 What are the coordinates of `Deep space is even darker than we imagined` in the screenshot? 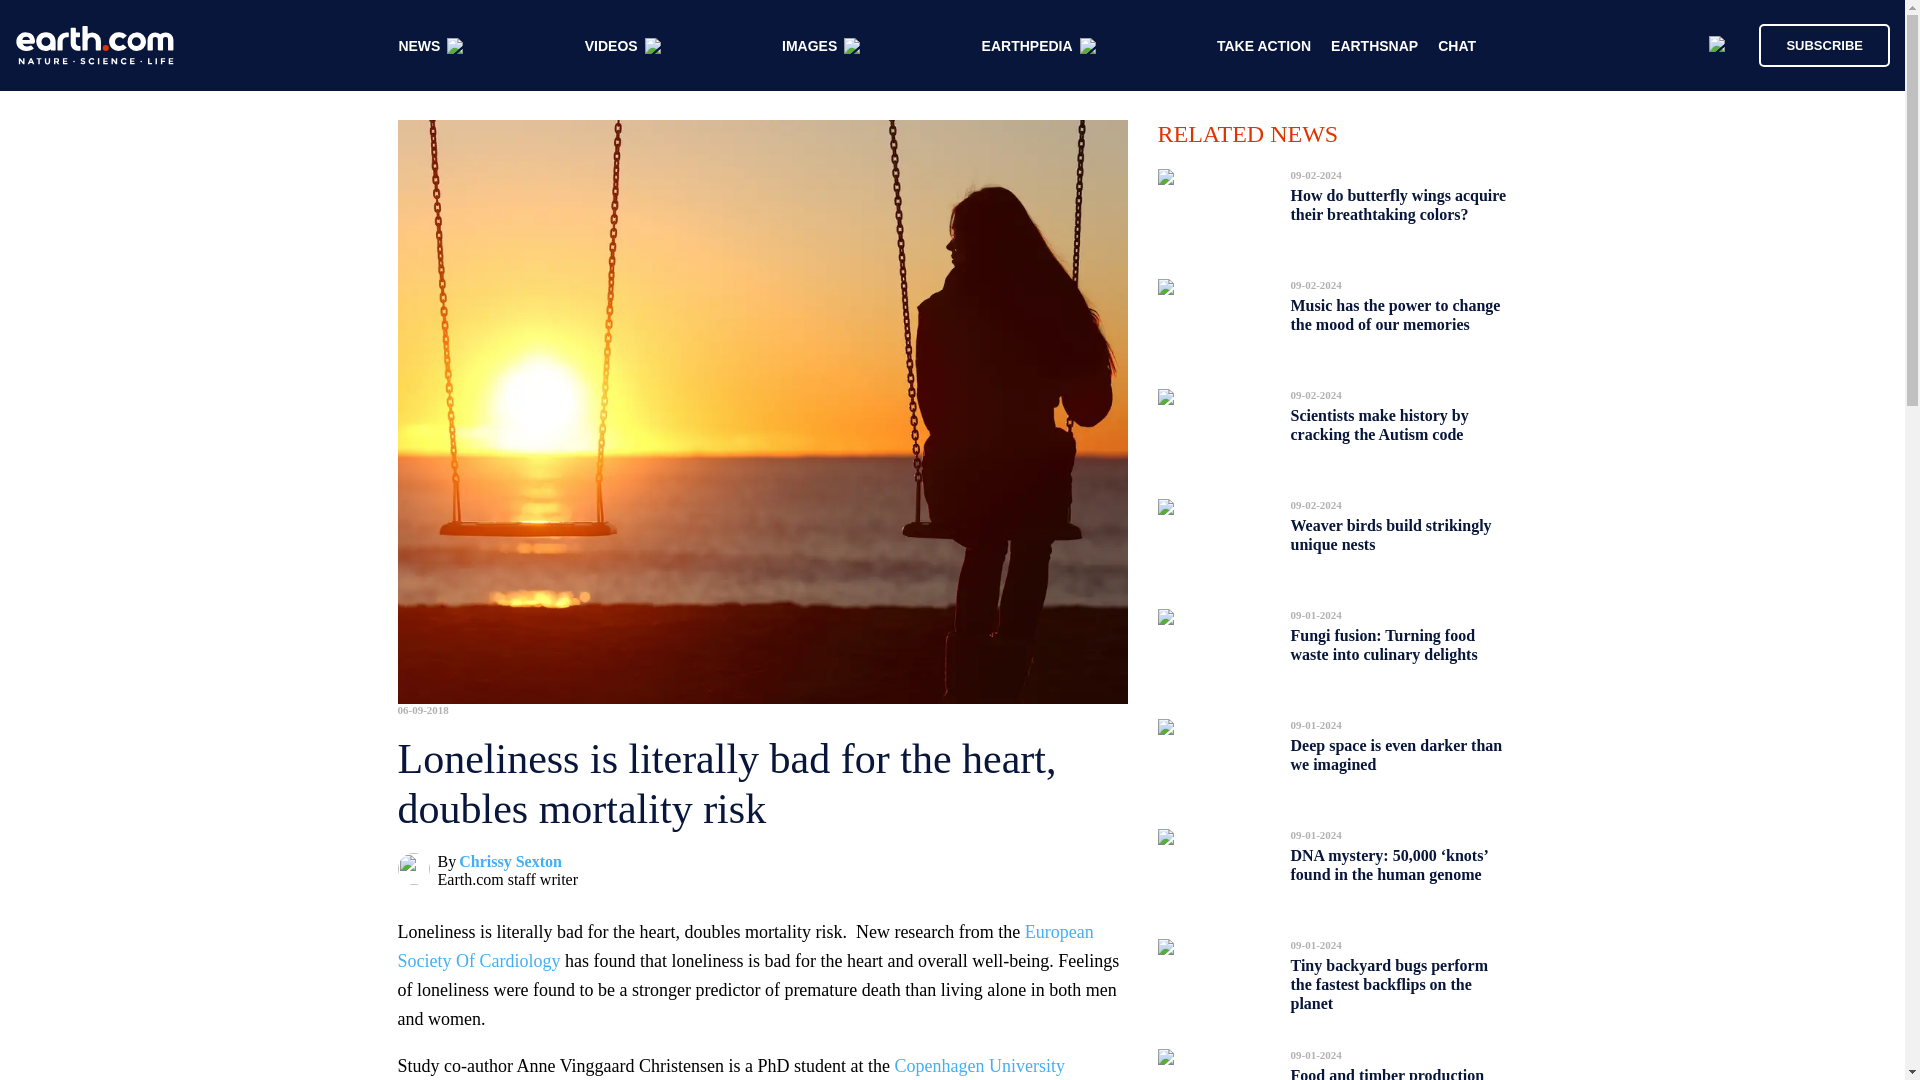 It's located at (1396, 754).